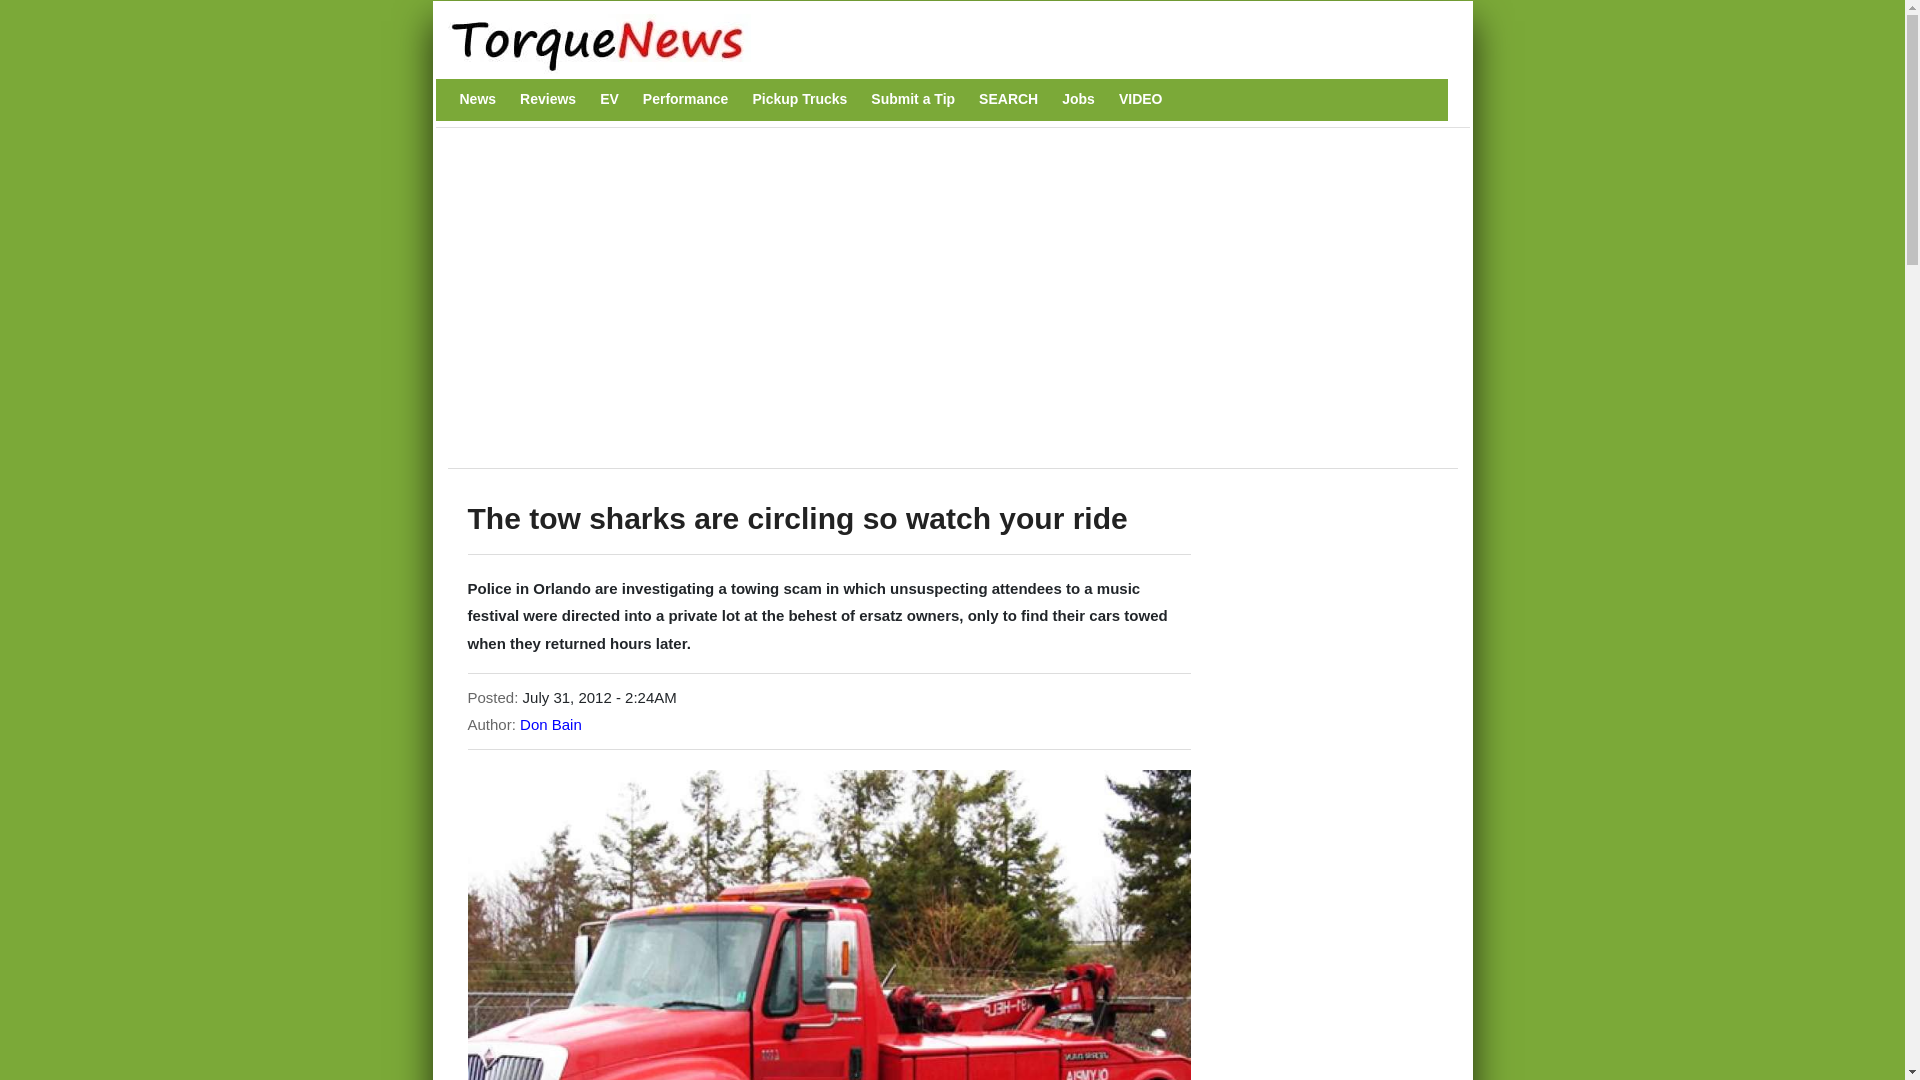 This screenshot has height=1080, width=1920. I want to click on Jobs, so click(1078, 99).